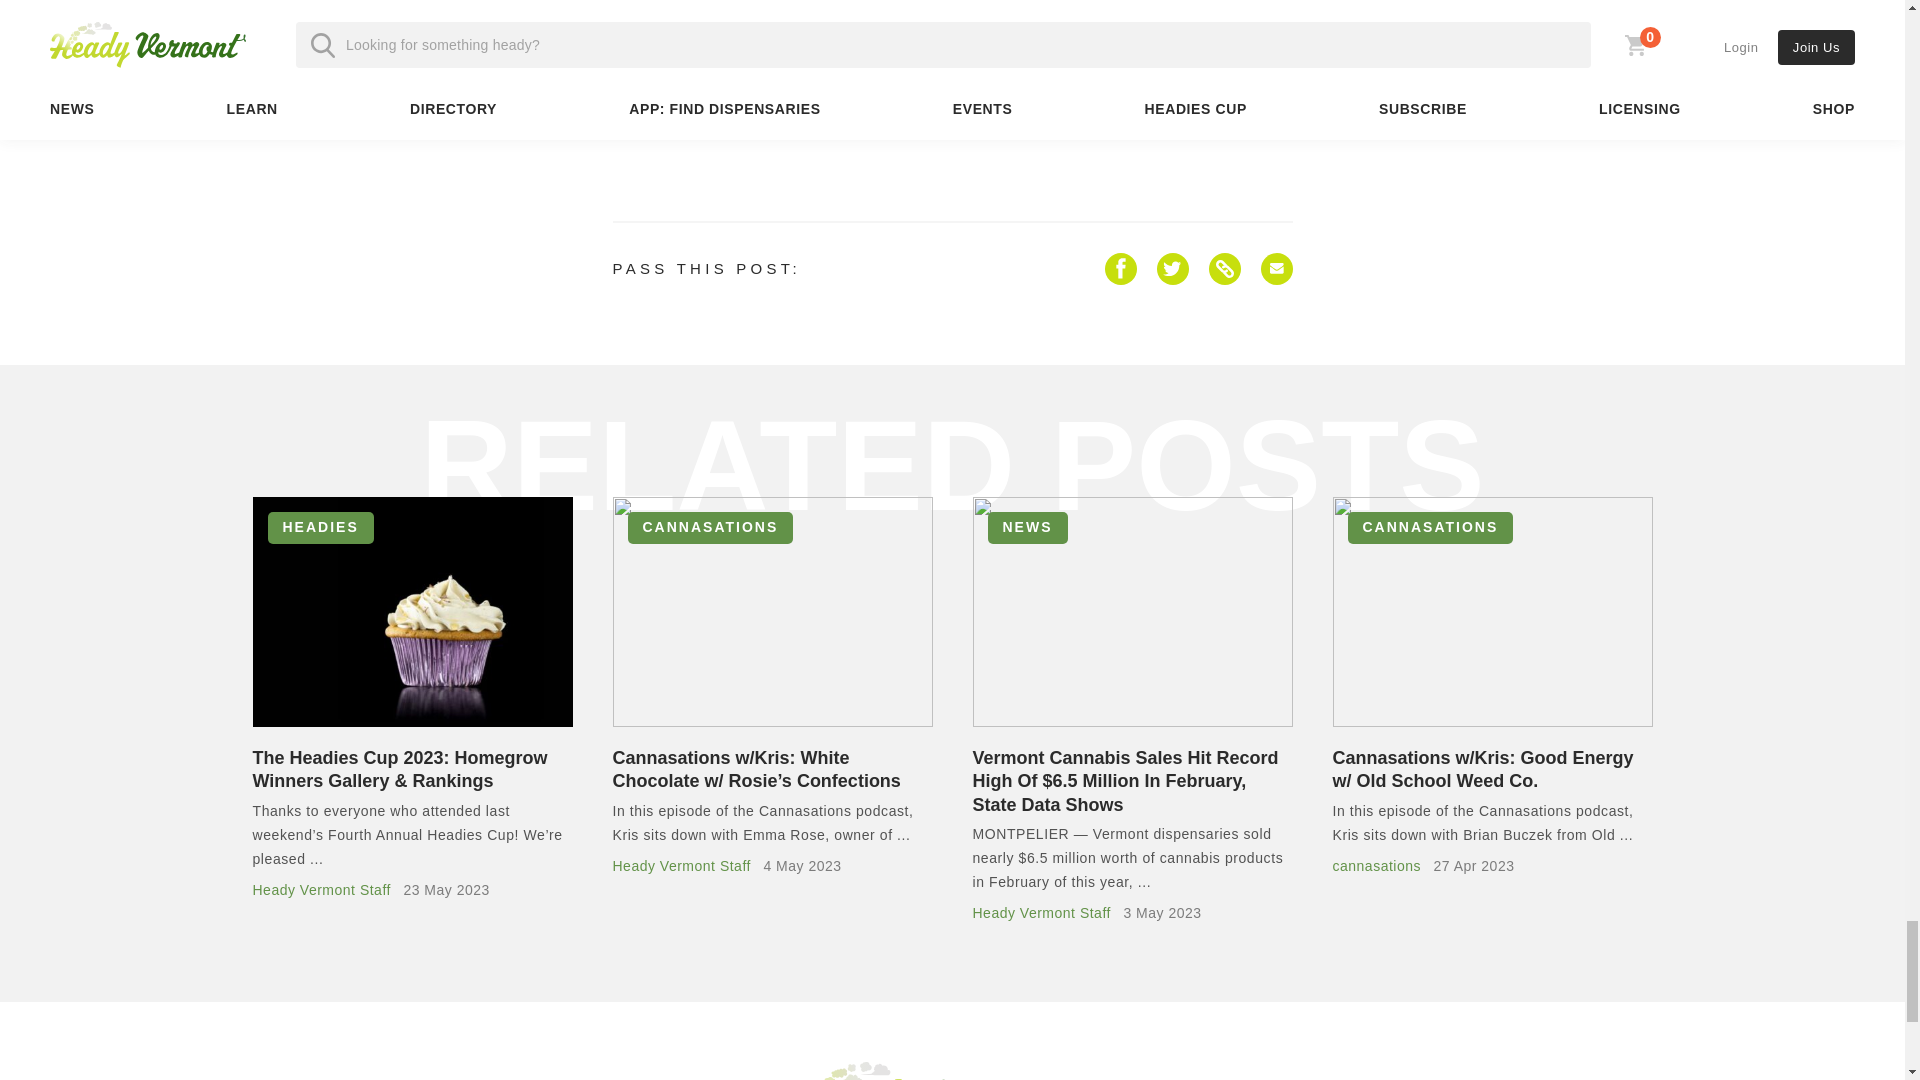  I want to click on Share this post via Email, so click(1276, 268).